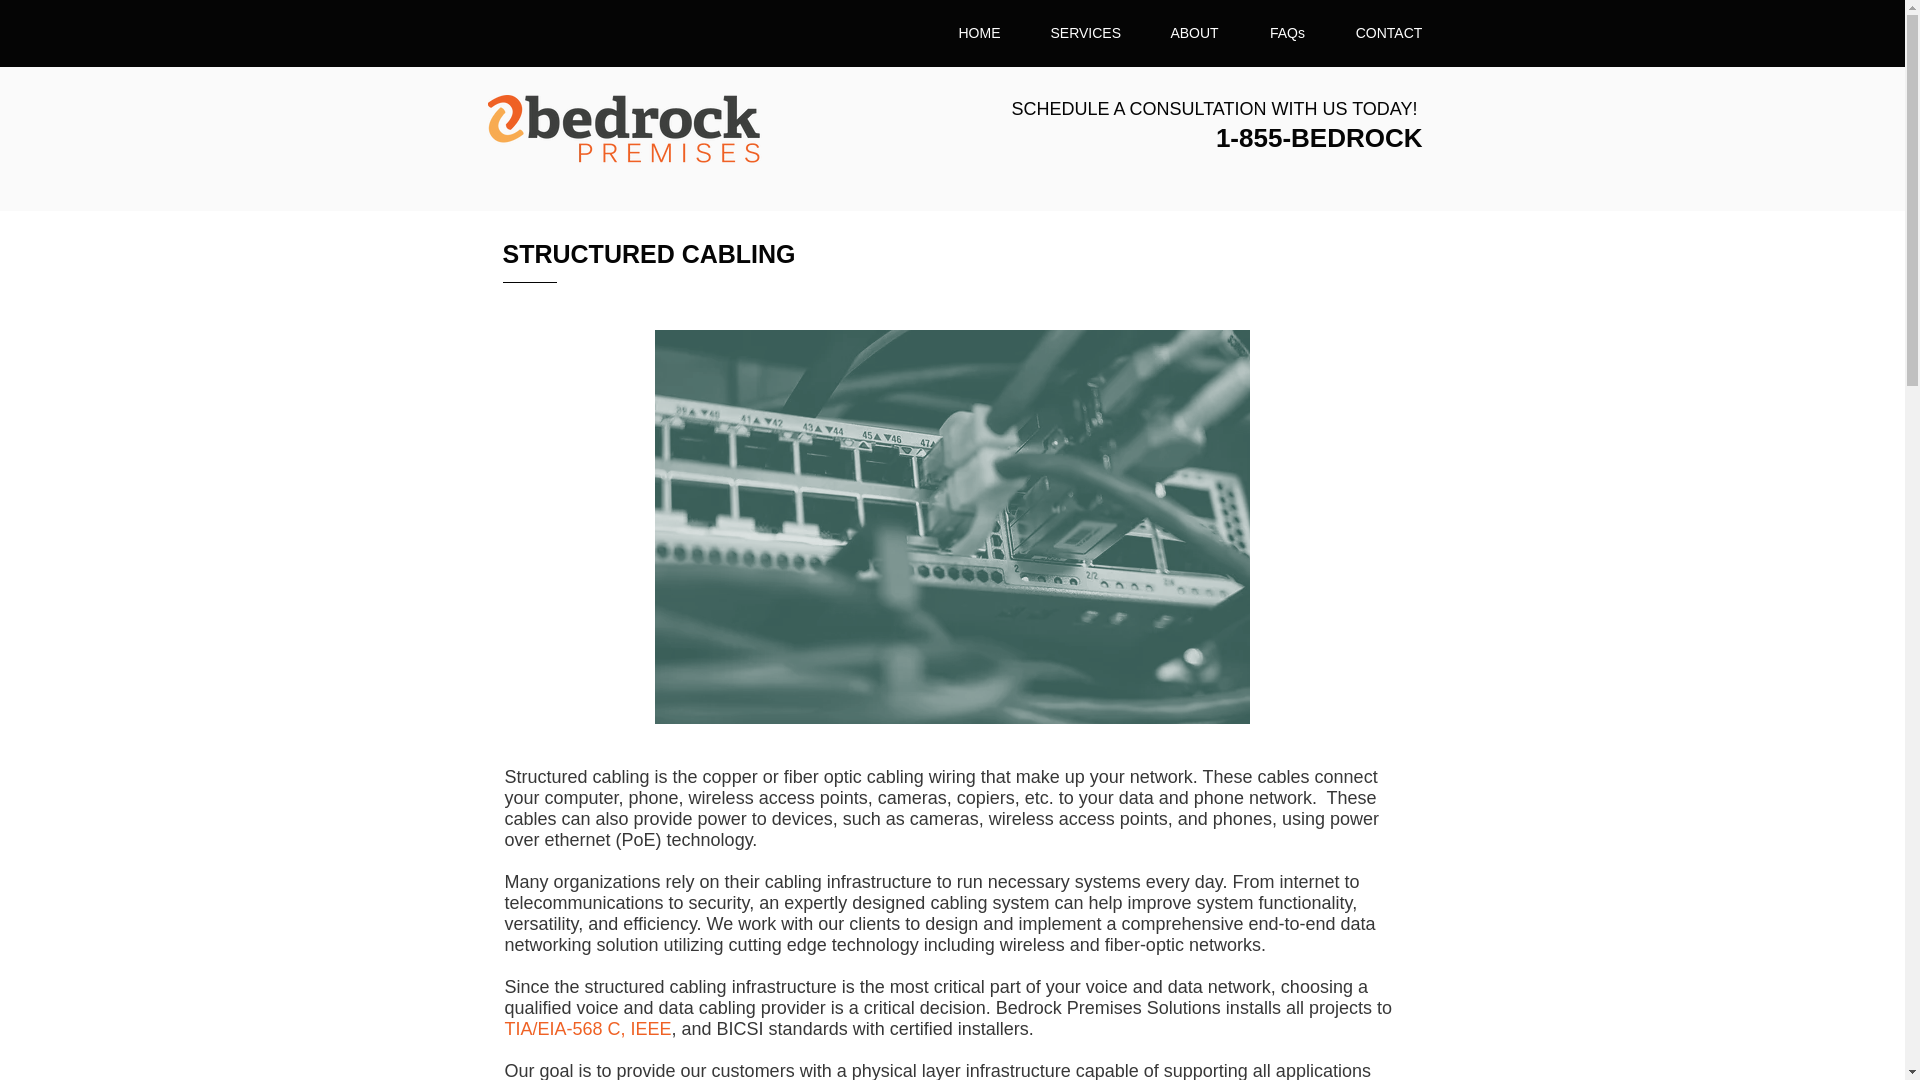 The height and width of the screenshot is (1080, 1920). Describe the element at coordinates (979, 32) in the screenshot. I see `HOME` at that location.